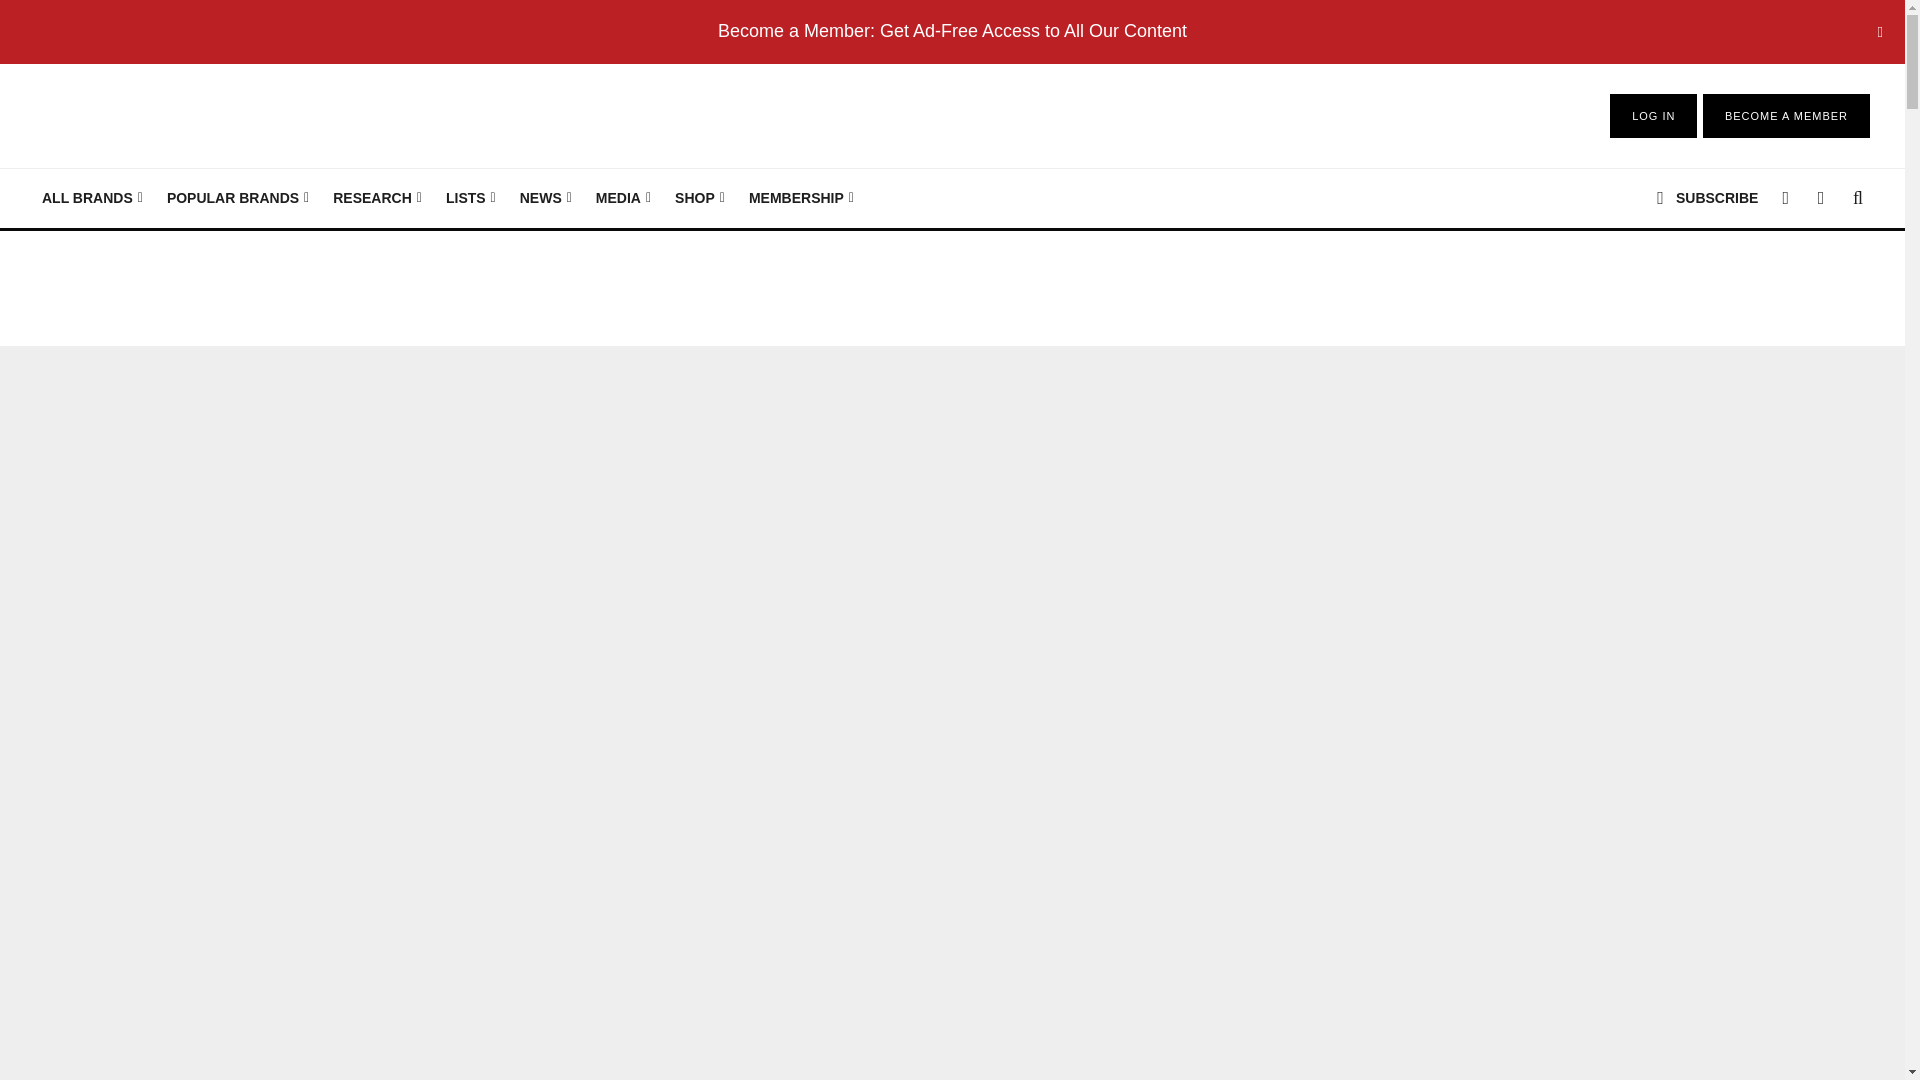 The height and width of the screenshot is (1080, 1920). I want to click on LOG IN, so click(1653, 116).